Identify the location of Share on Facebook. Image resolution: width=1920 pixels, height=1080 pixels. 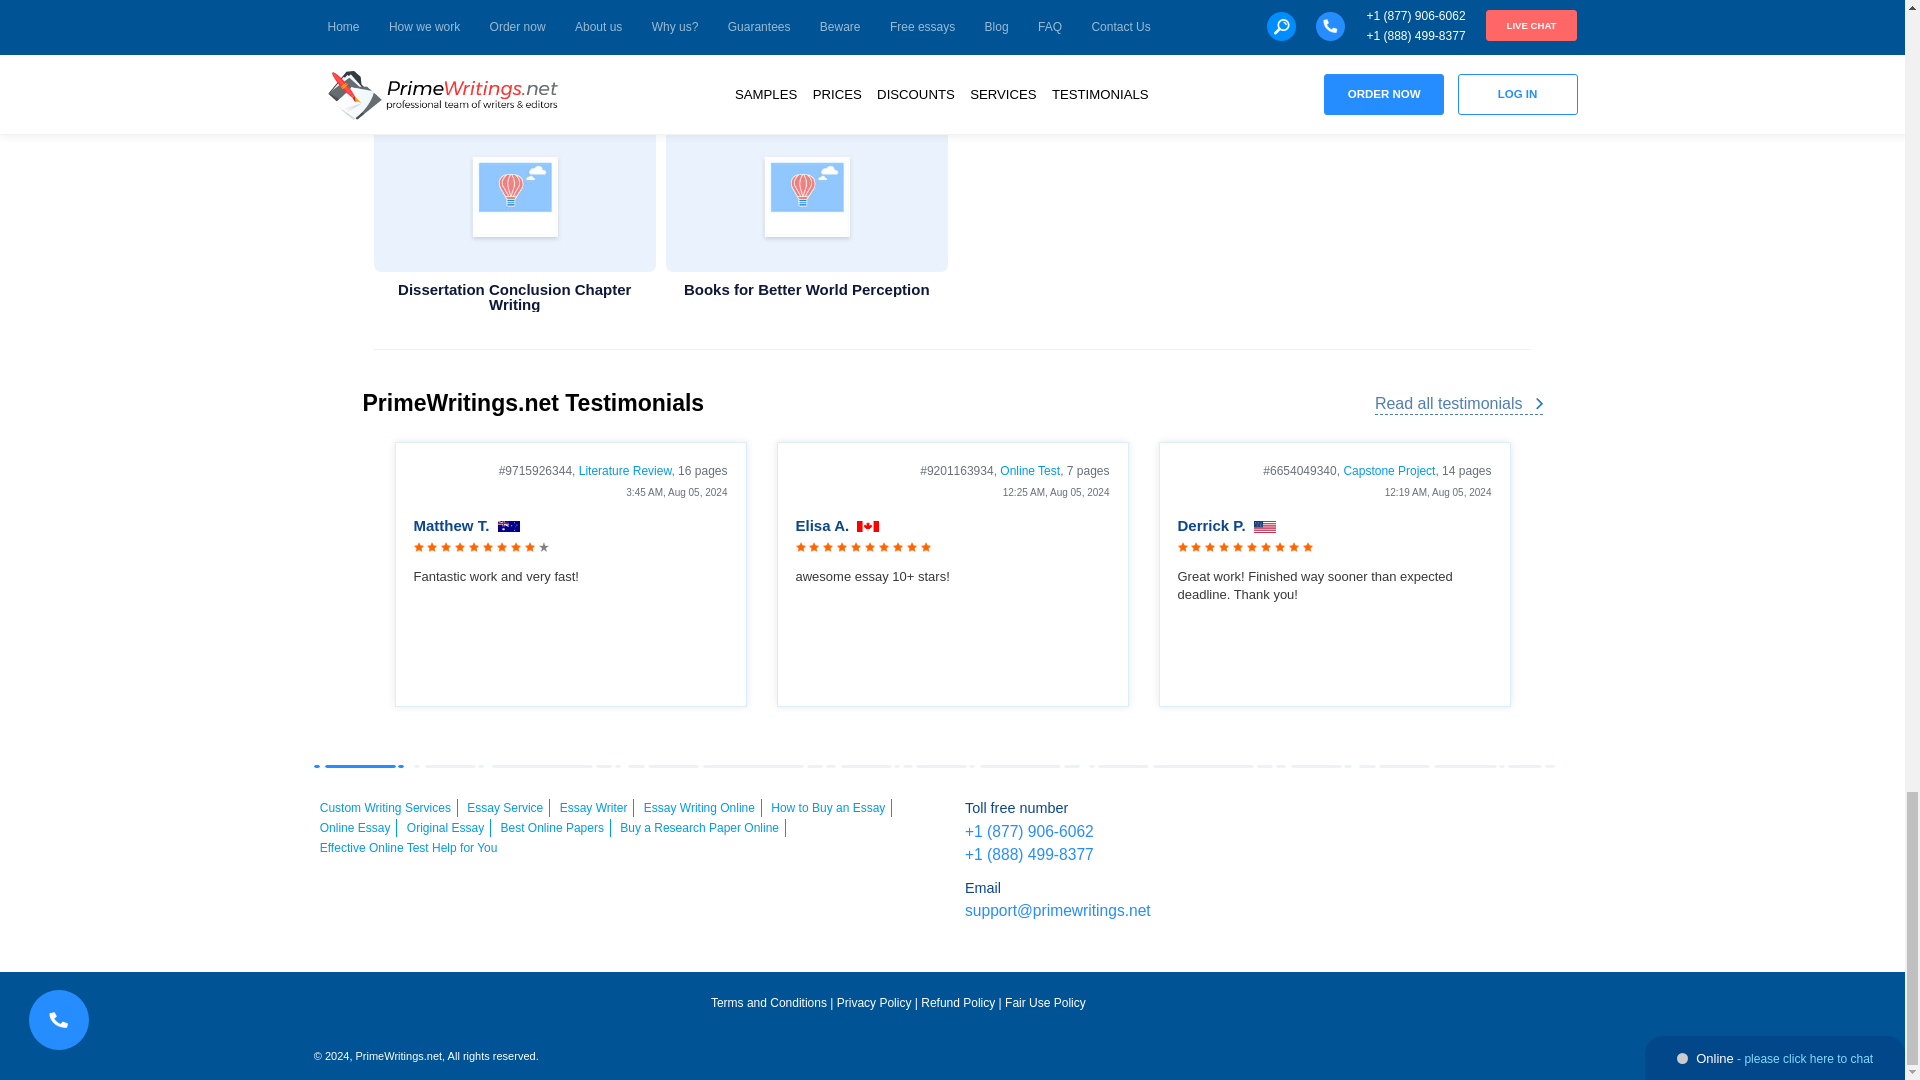
(1398, 44).